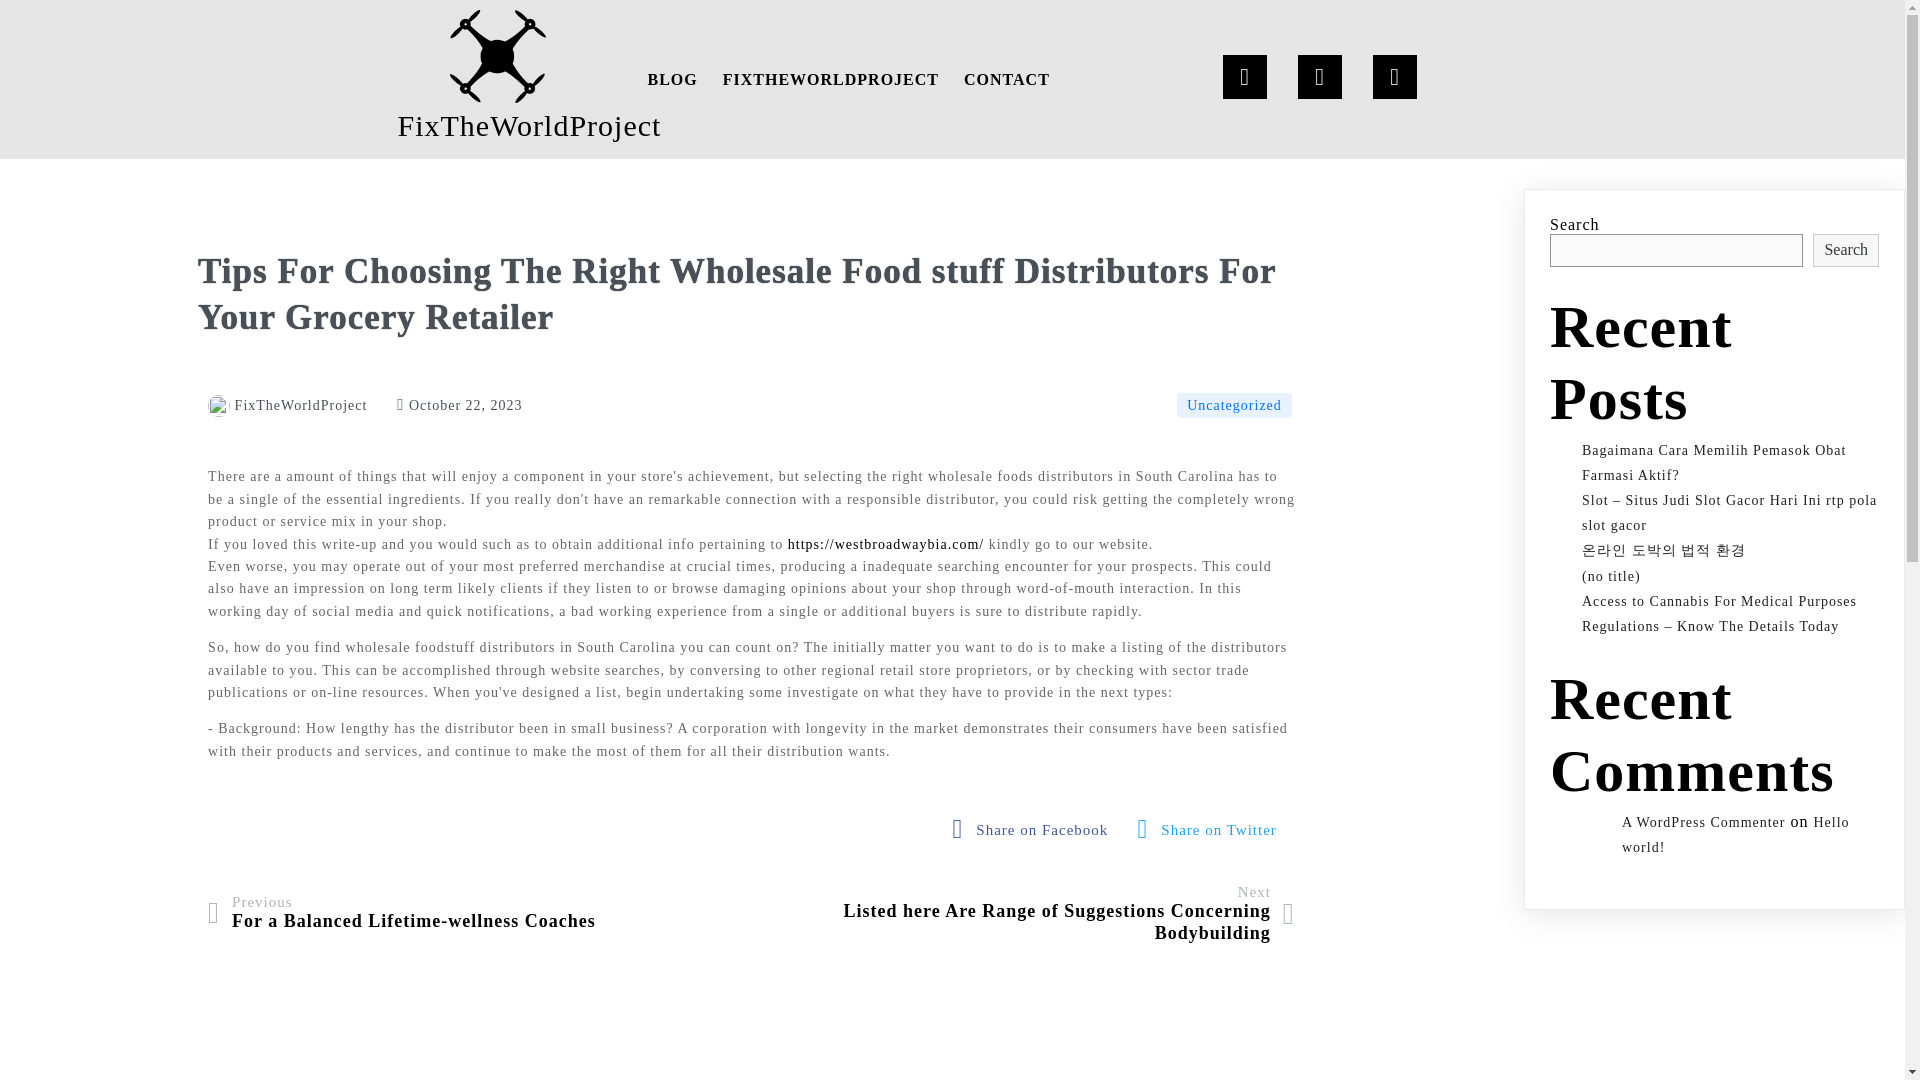 Image resolution: width=1920 pixels, height=1080 pixels. Describe the element at coordinates (672, 79) in the screenshot. I see `BLOG` at that location.